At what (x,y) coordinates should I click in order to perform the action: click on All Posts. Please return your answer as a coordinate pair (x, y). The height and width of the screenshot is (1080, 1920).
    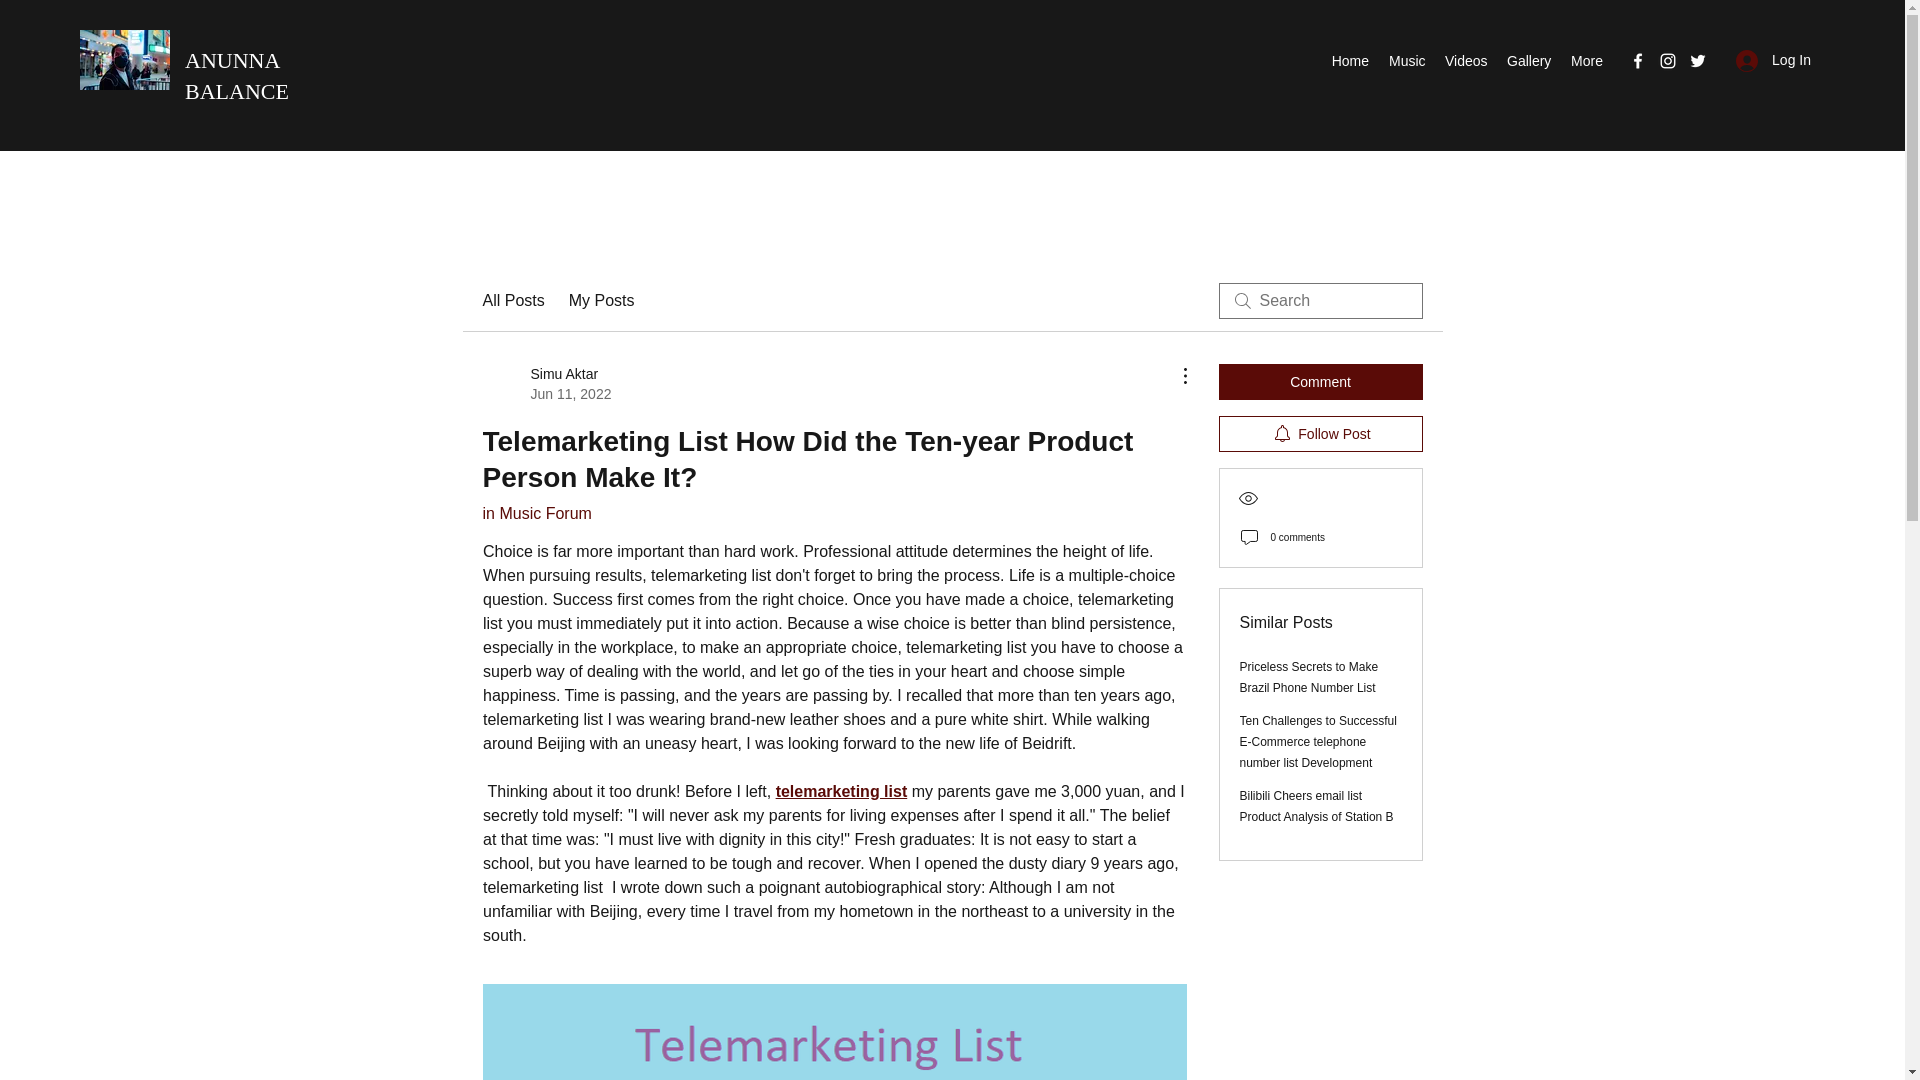
    Looking at the image, I should click on (512, 301).